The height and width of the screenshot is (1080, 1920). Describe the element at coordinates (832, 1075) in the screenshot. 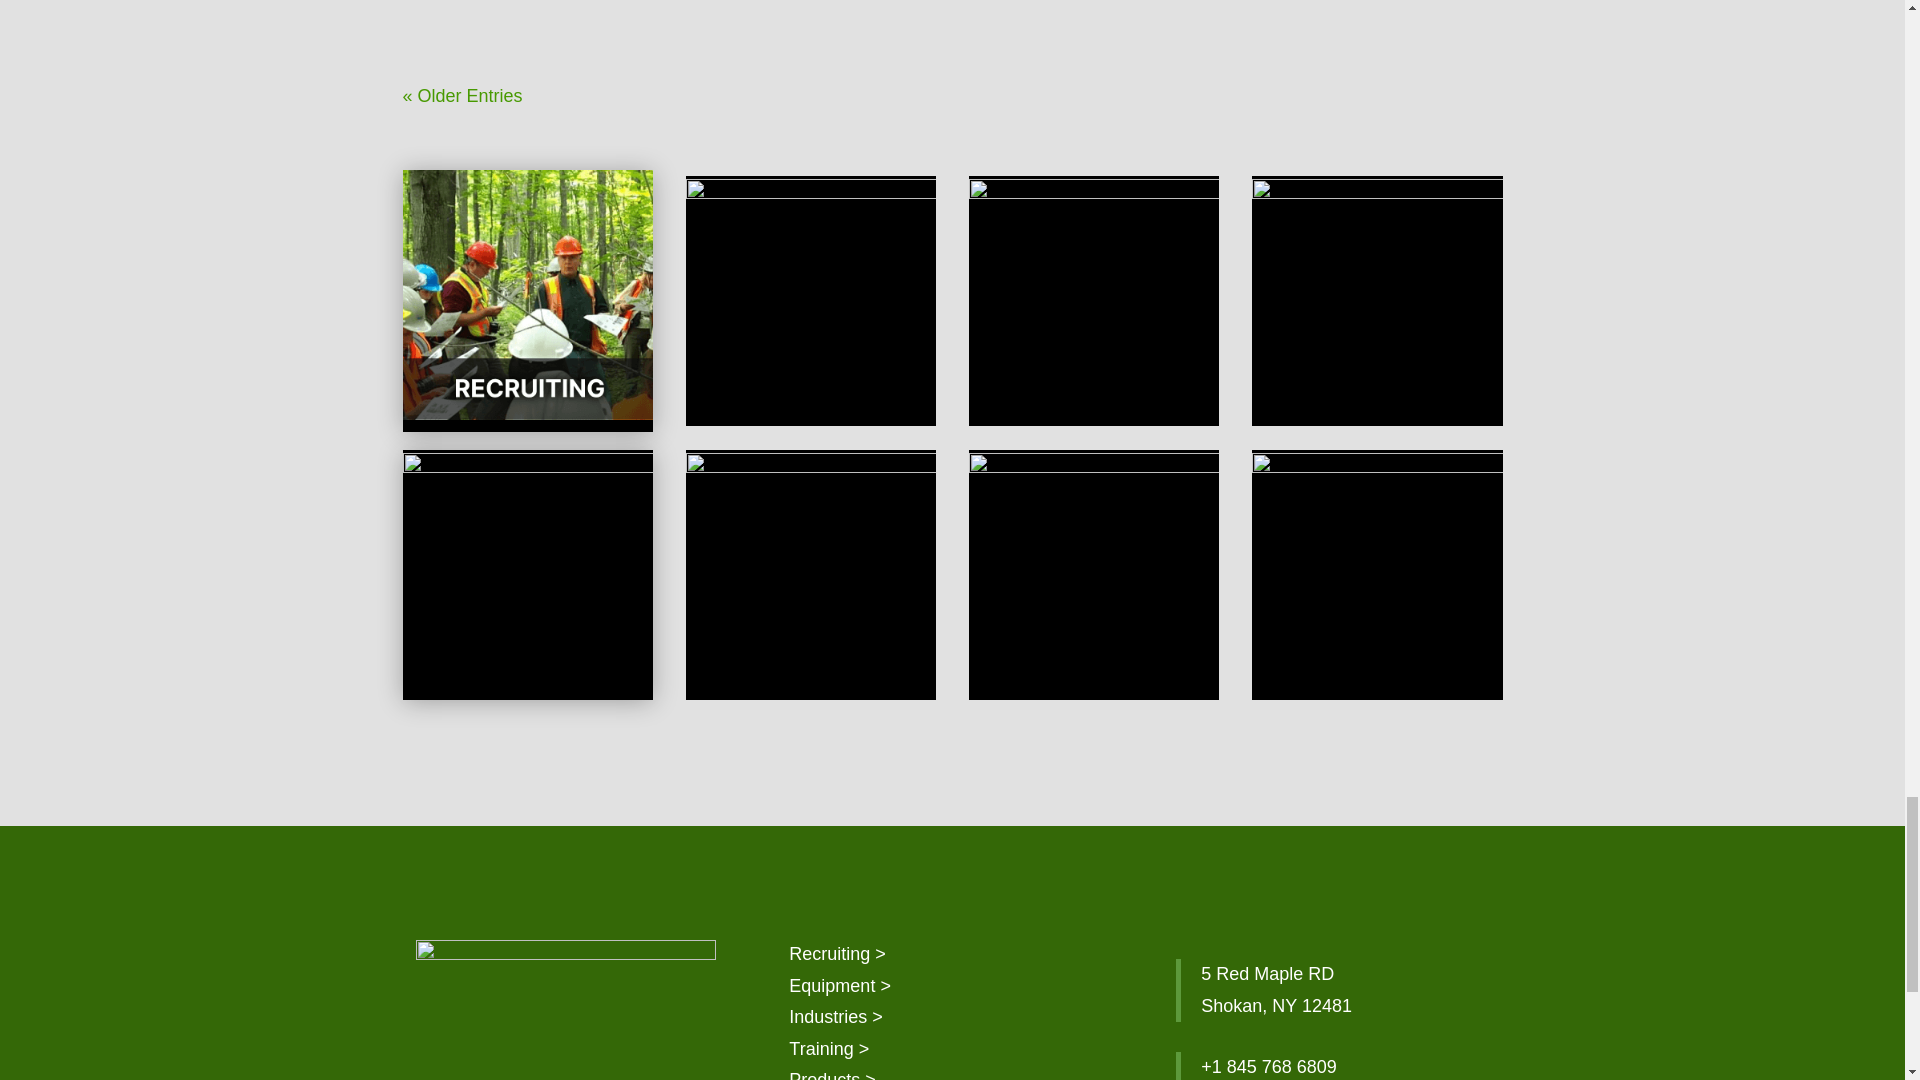

I see `Products` at that location.